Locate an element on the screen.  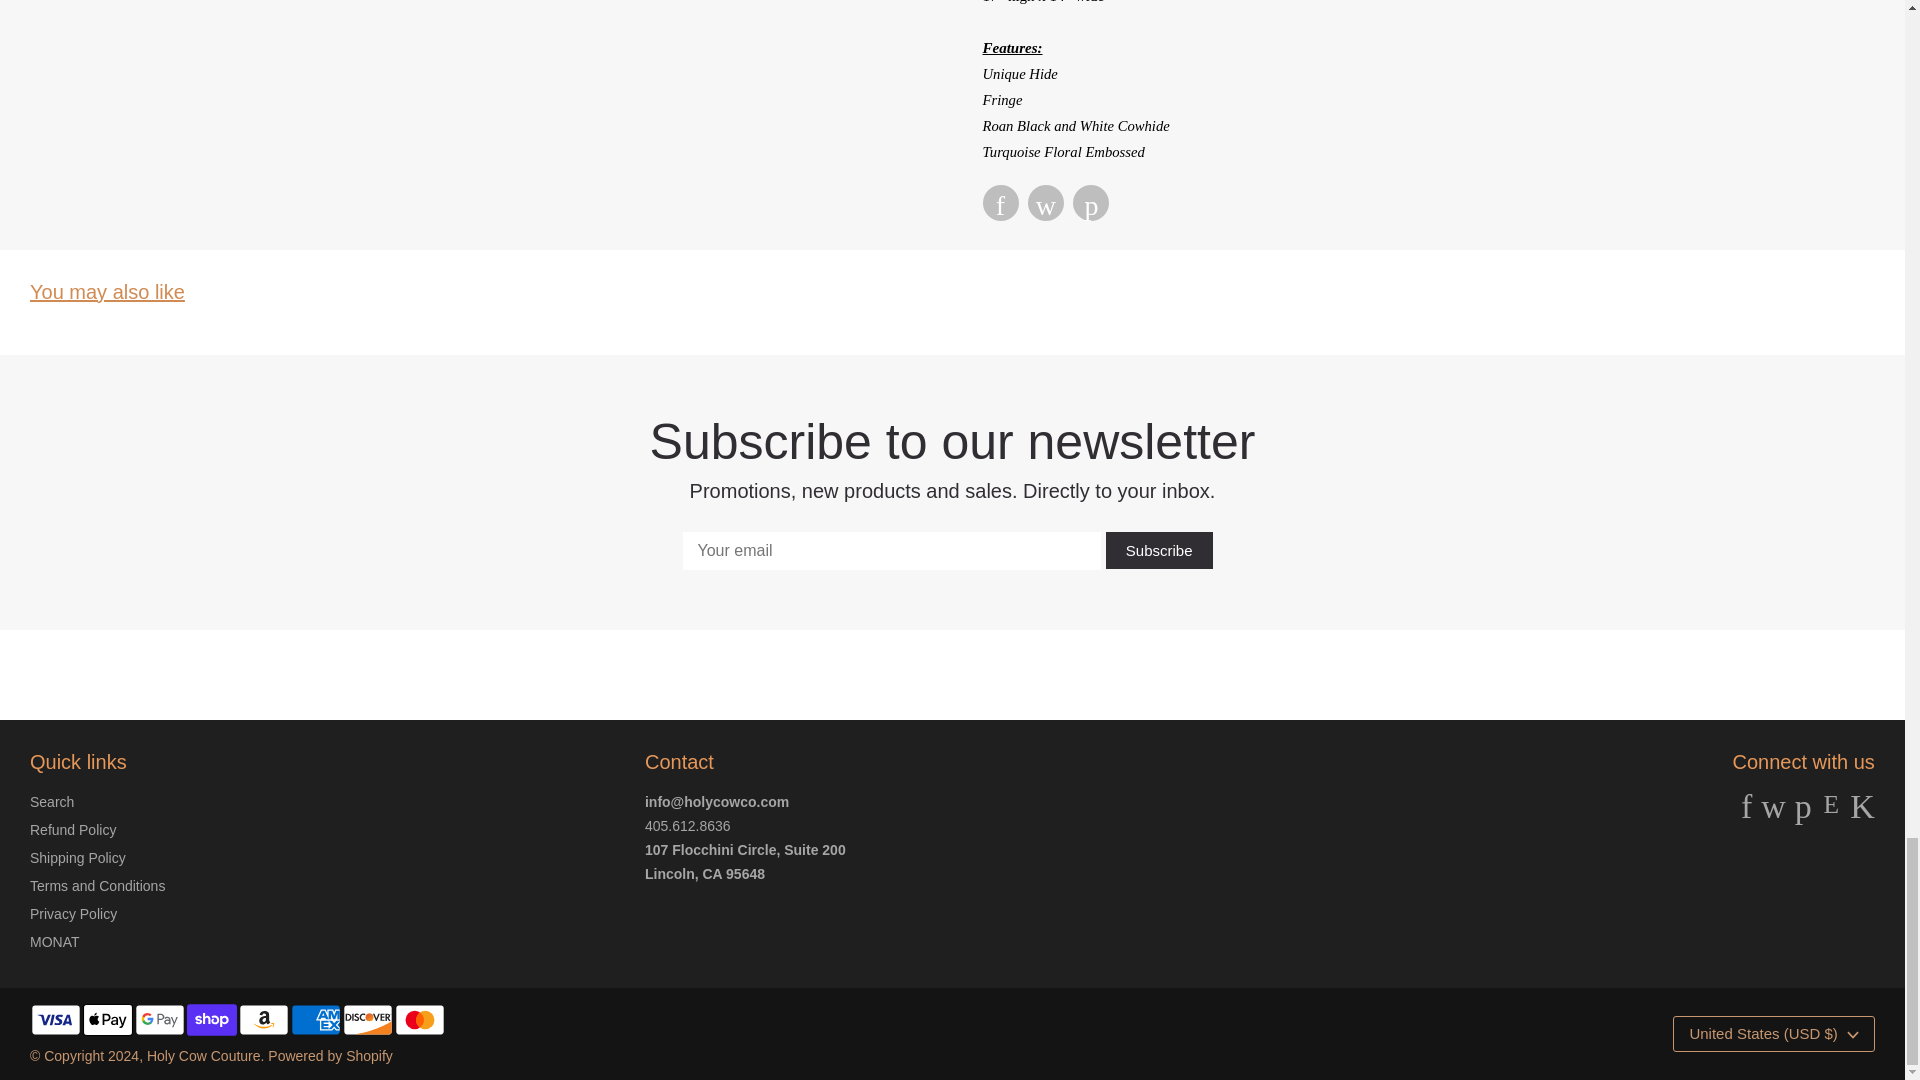
Subscribe is located at coordinates (1159, 550).